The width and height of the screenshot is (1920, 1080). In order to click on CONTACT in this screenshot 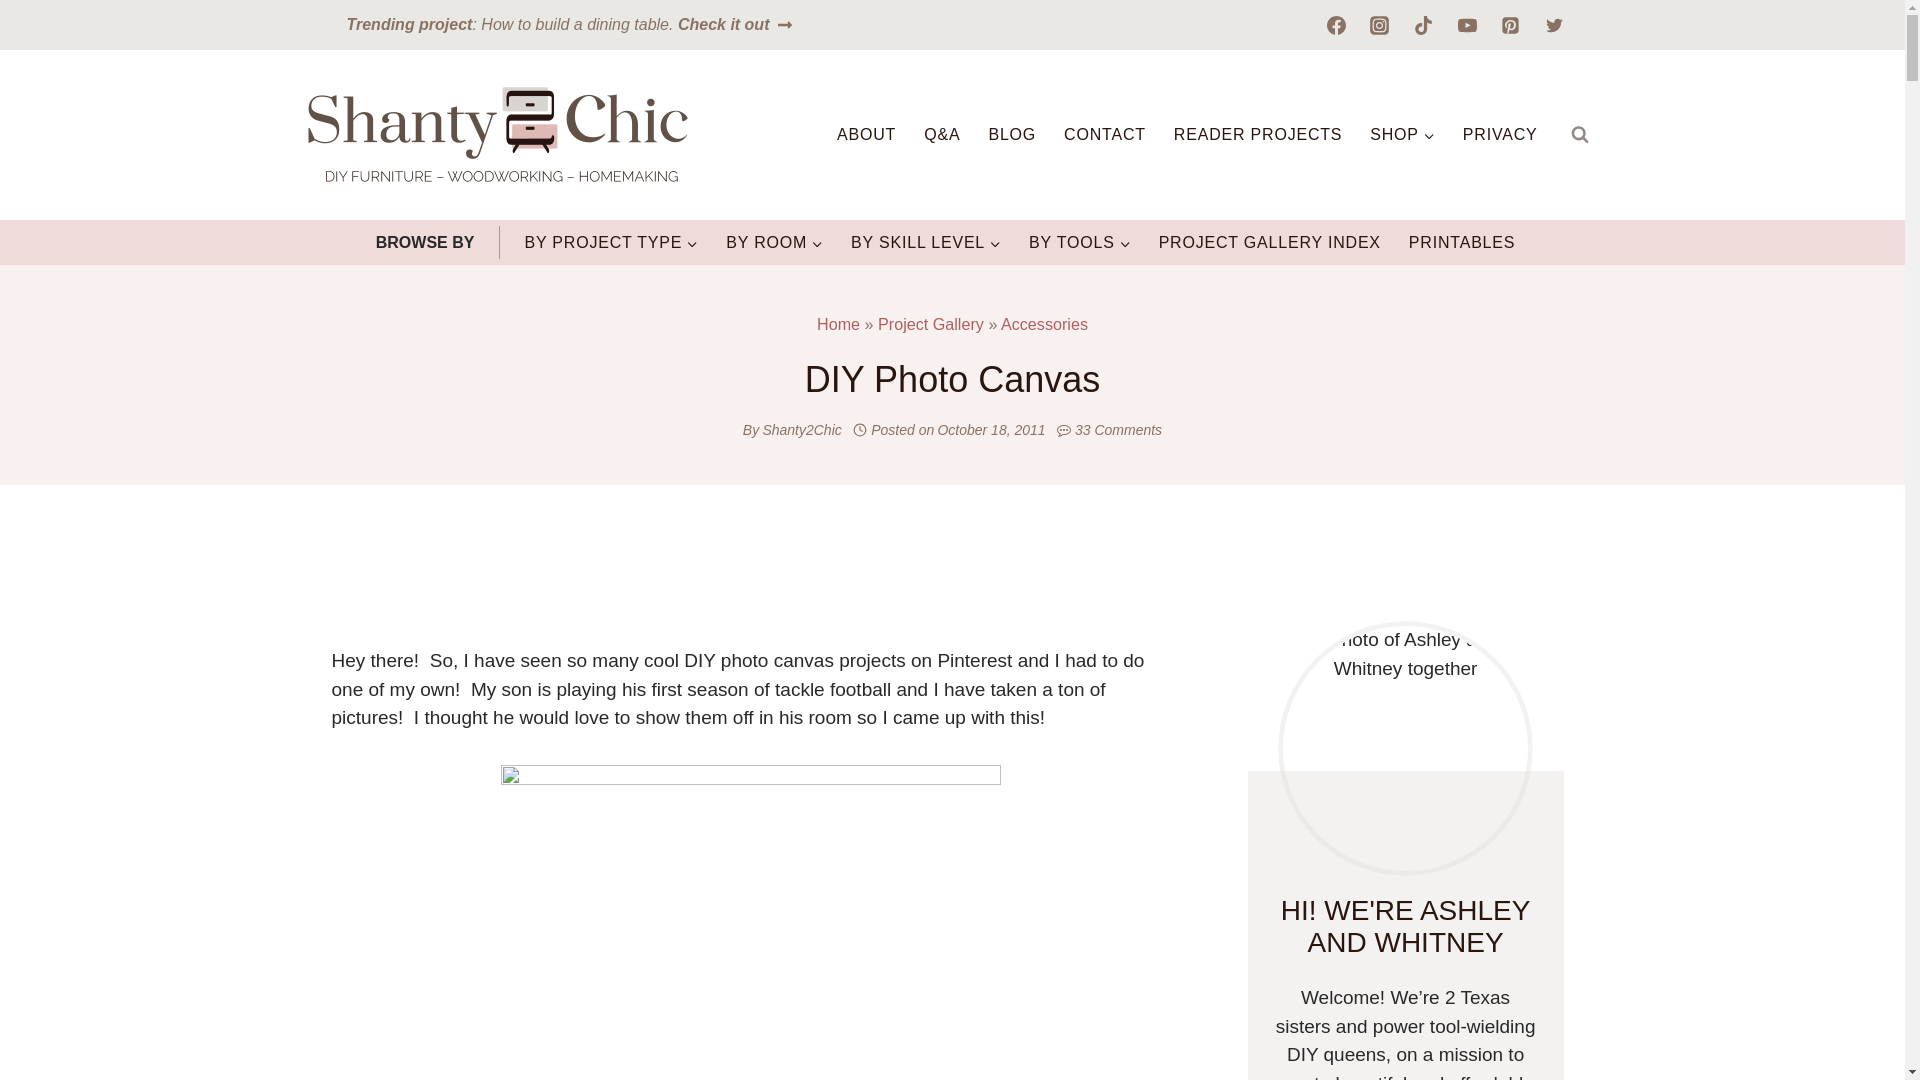, I will do `click(1104, 134)`.